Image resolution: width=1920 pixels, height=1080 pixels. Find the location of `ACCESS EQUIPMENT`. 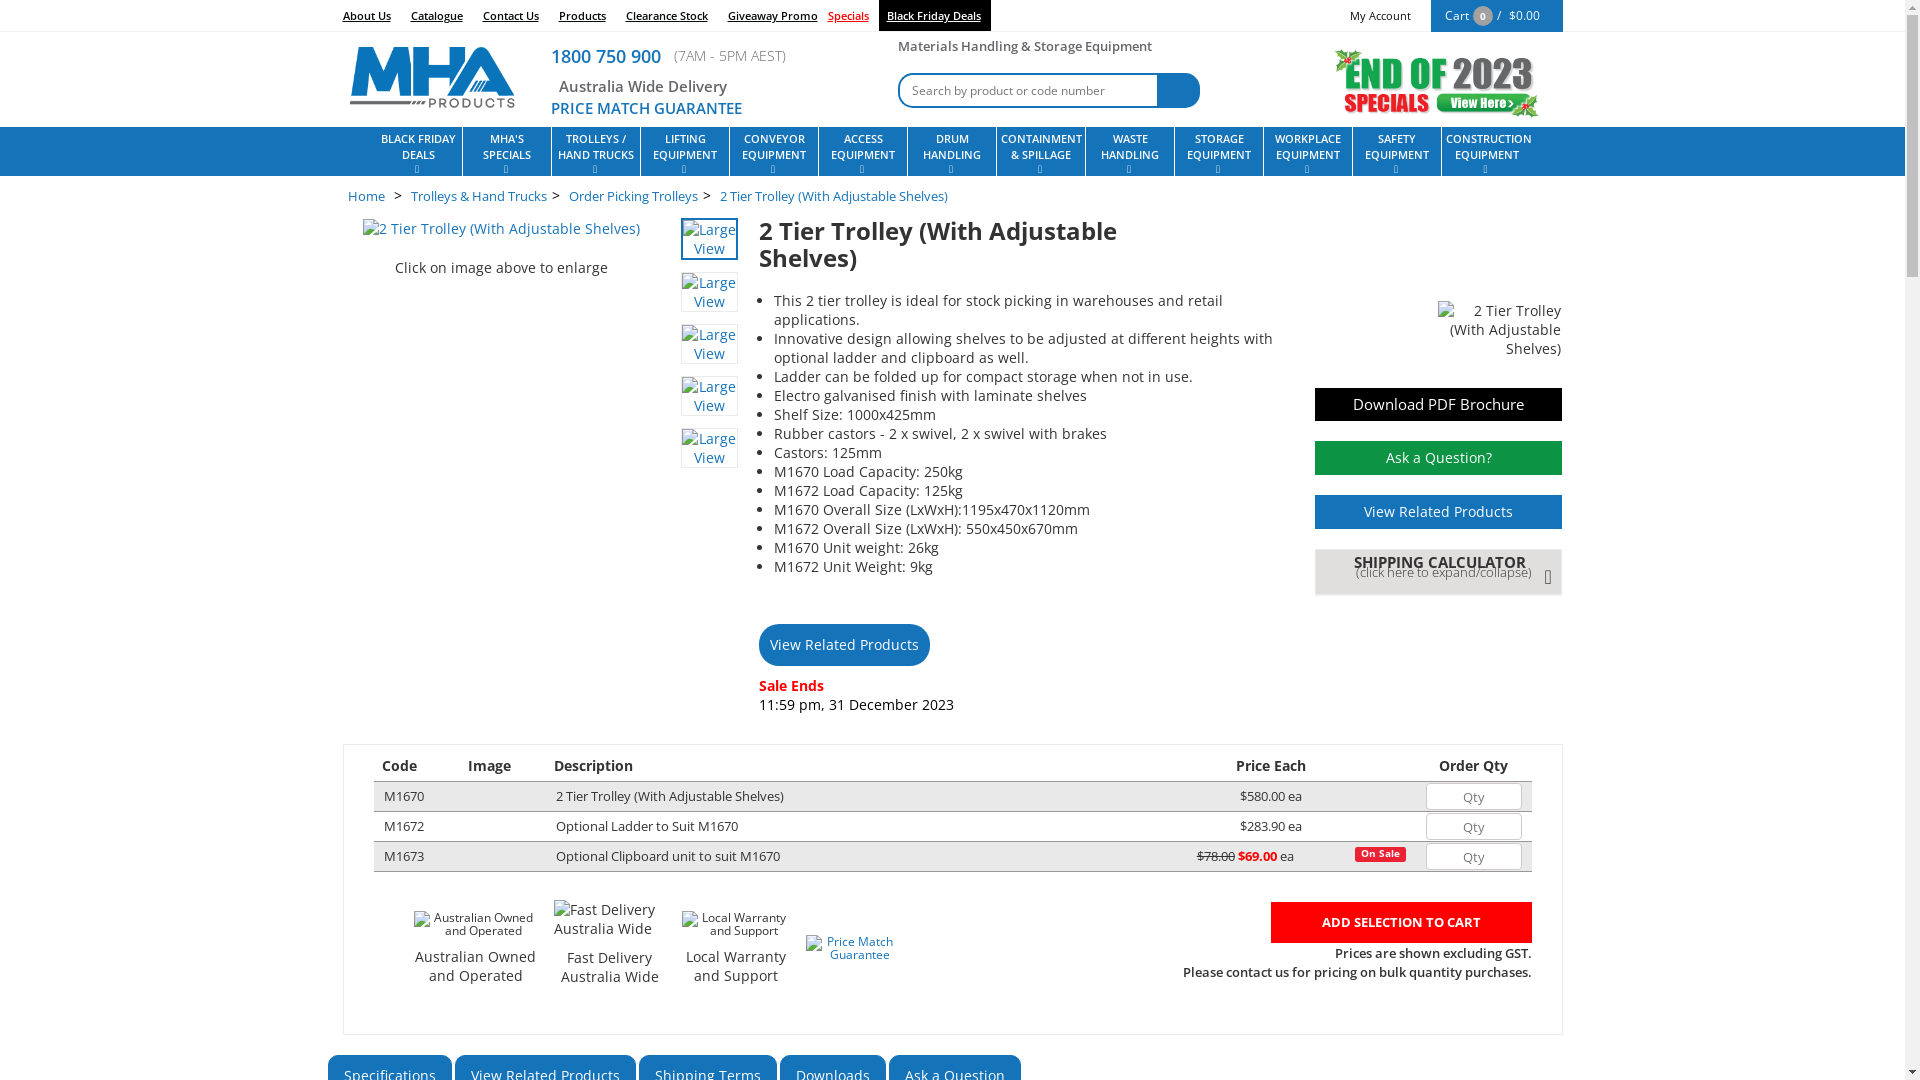

ACCESS EQUIPMENT is located at coordinates (863, 152).